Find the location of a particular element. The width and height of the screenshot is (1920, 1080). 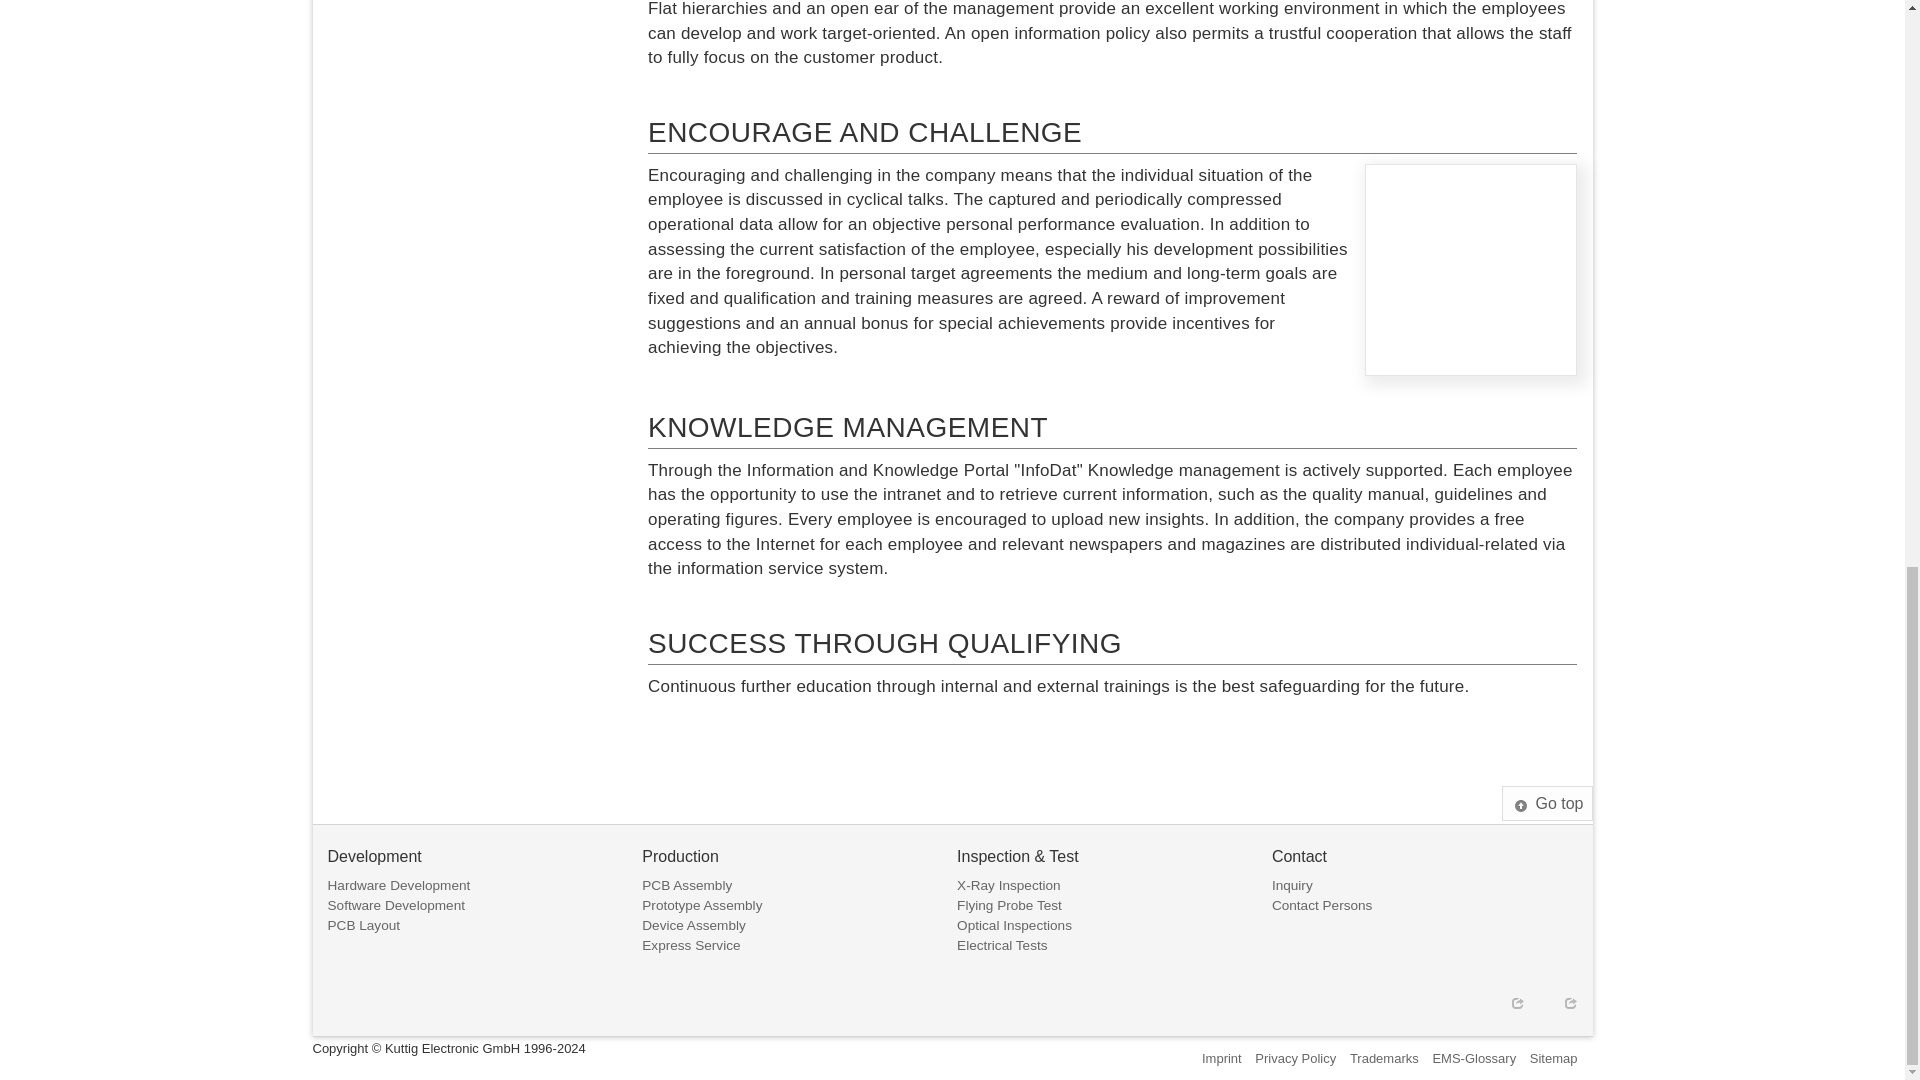

Go top is located at coordinates (1546, 803).